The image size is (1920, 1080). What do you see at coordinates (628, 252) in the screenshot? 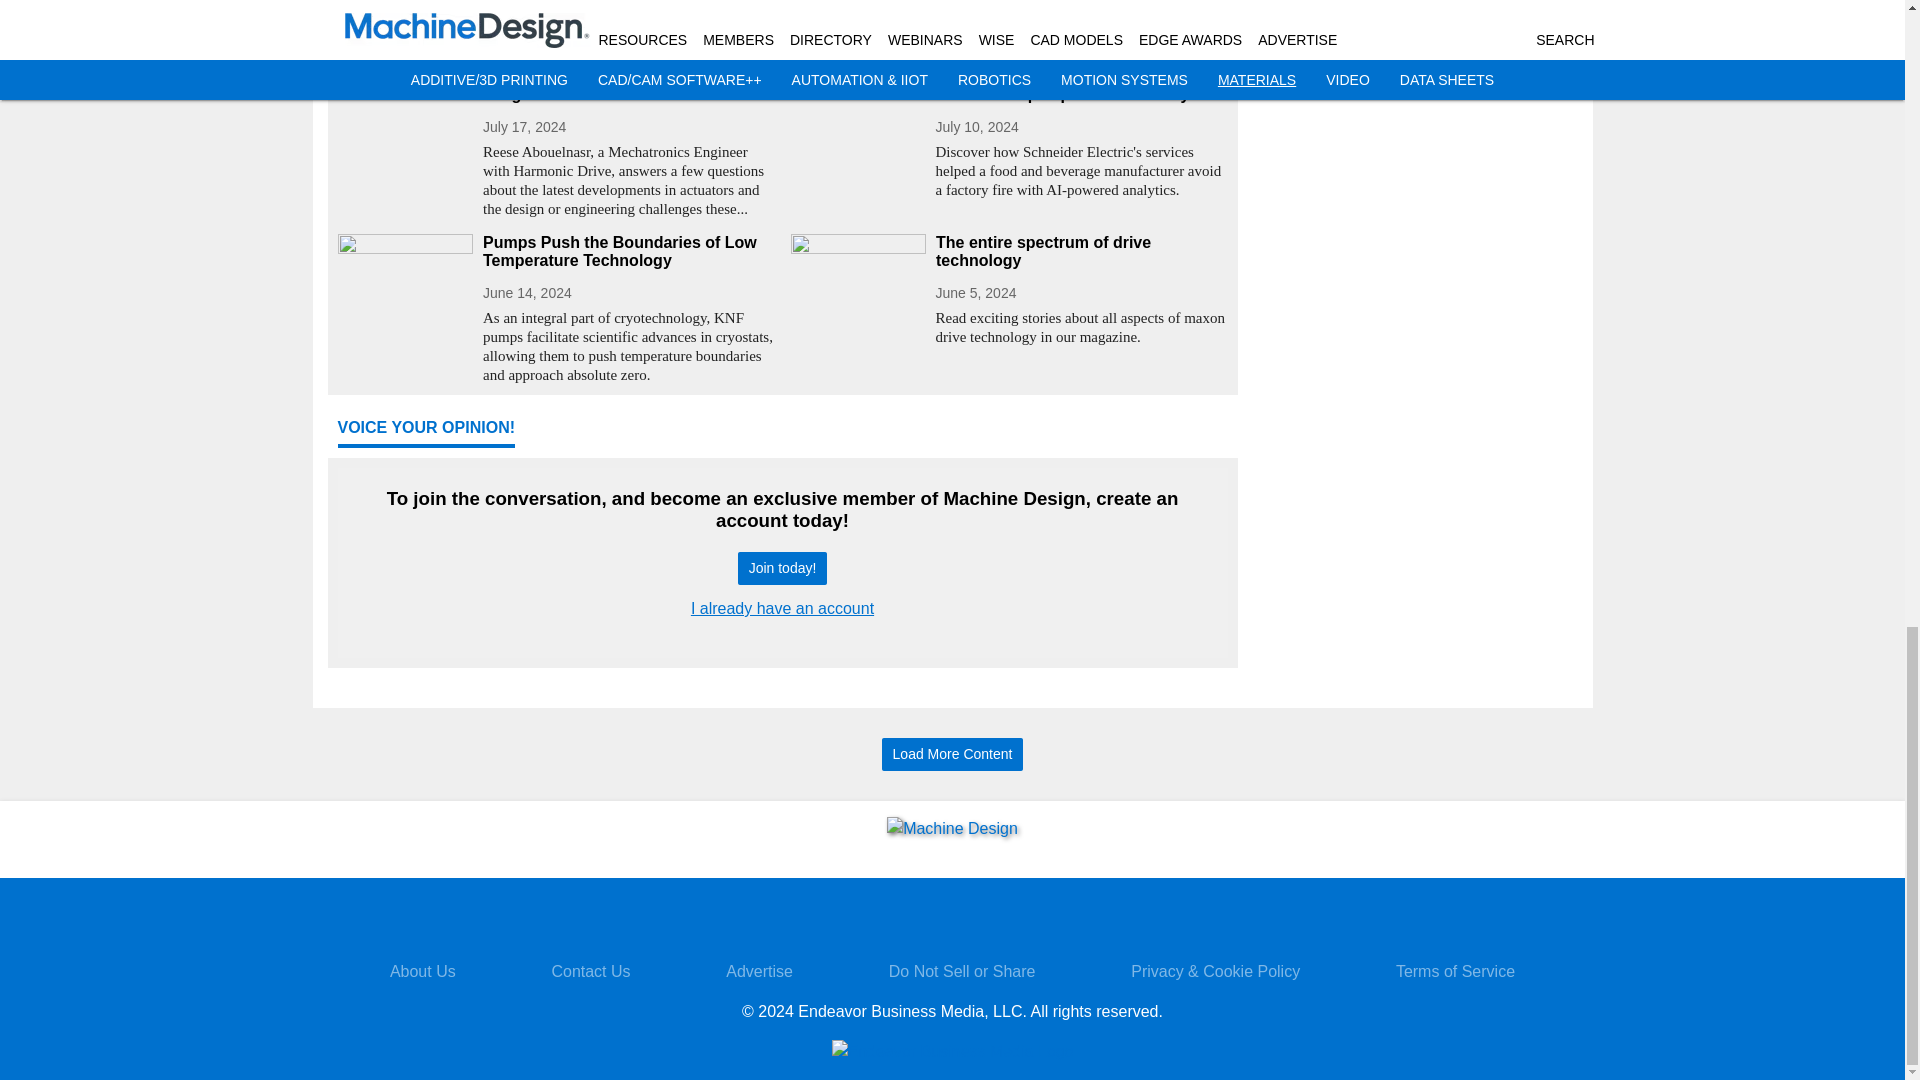
I see `Pumps Push the Boundaries of Low Temperature Technology` at bounding box center [628, 252].